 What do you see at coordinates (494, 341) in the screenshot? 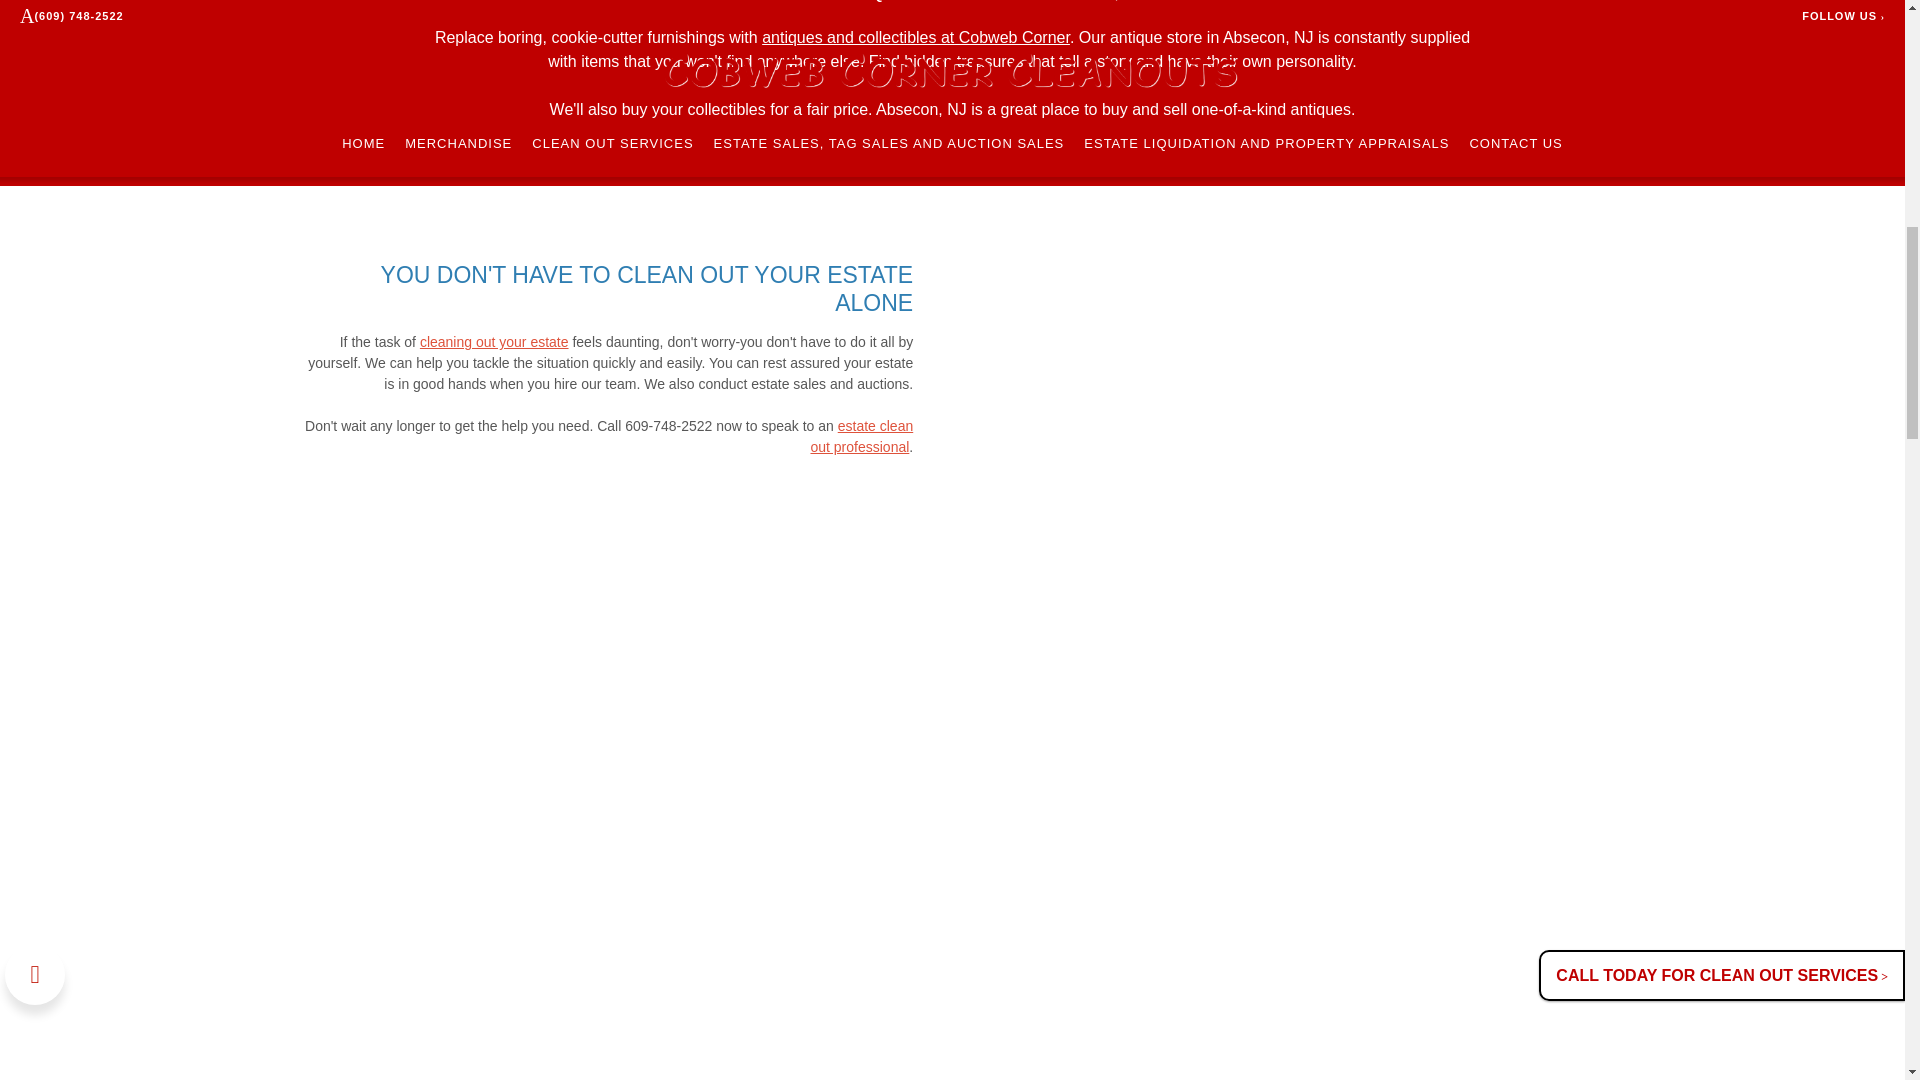
I see `cleaning out your estate` at bounding box center [494, 341].